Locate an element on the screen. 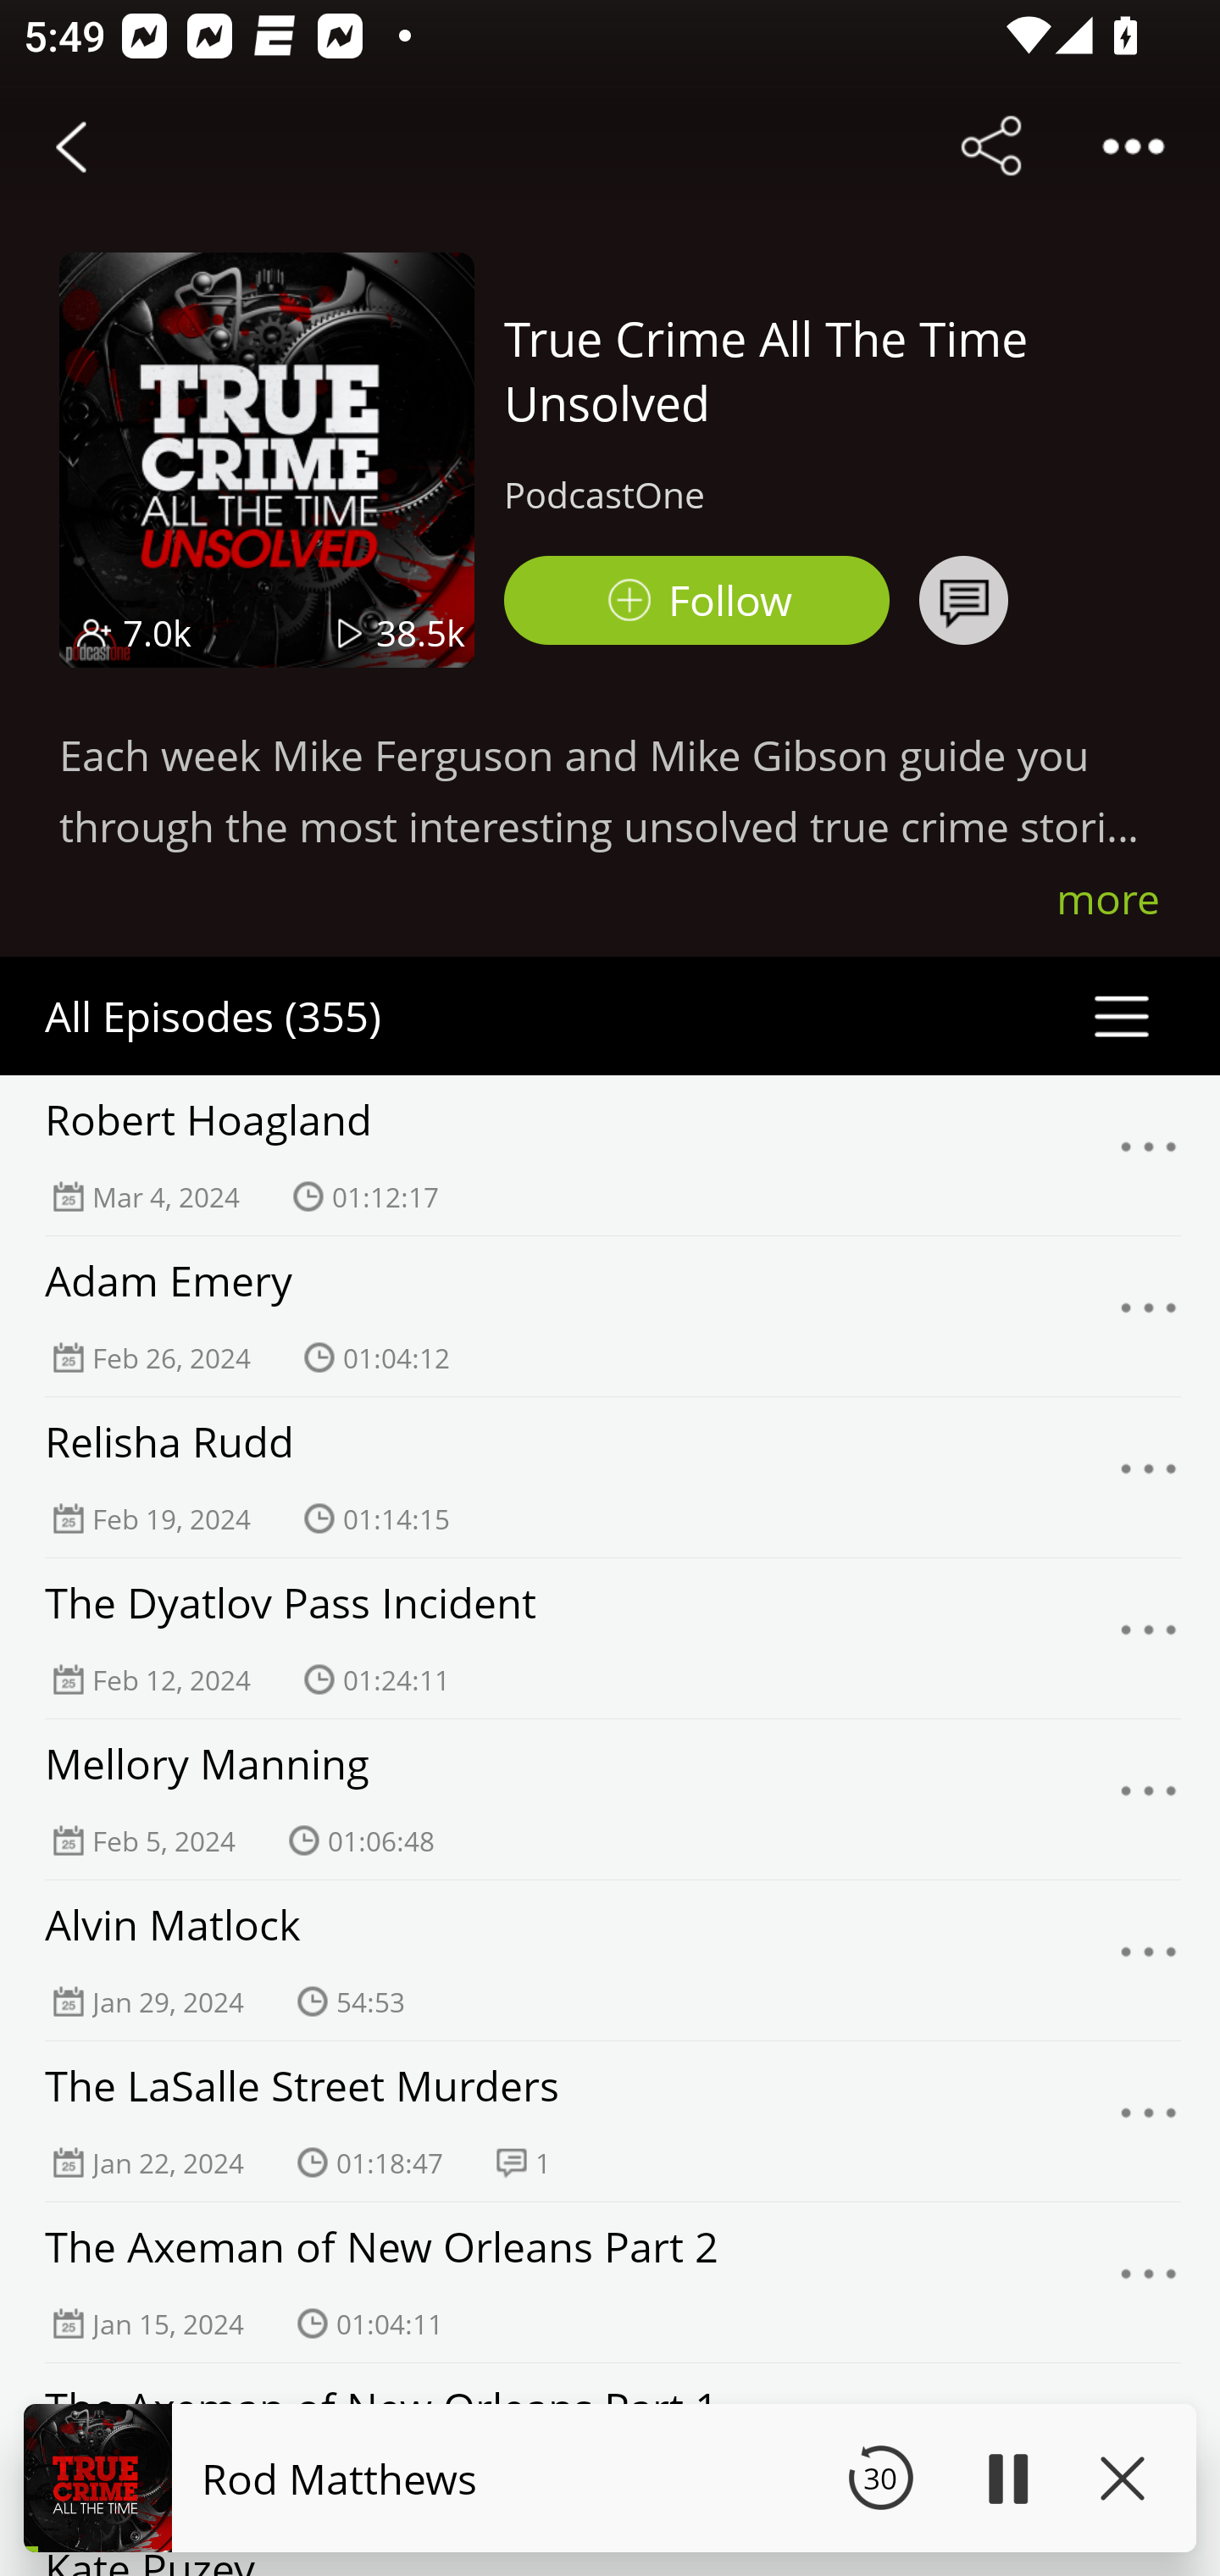 The height and width of the screenshot is (2576, 1220). Menu is located at coordinates (1149, 1799).